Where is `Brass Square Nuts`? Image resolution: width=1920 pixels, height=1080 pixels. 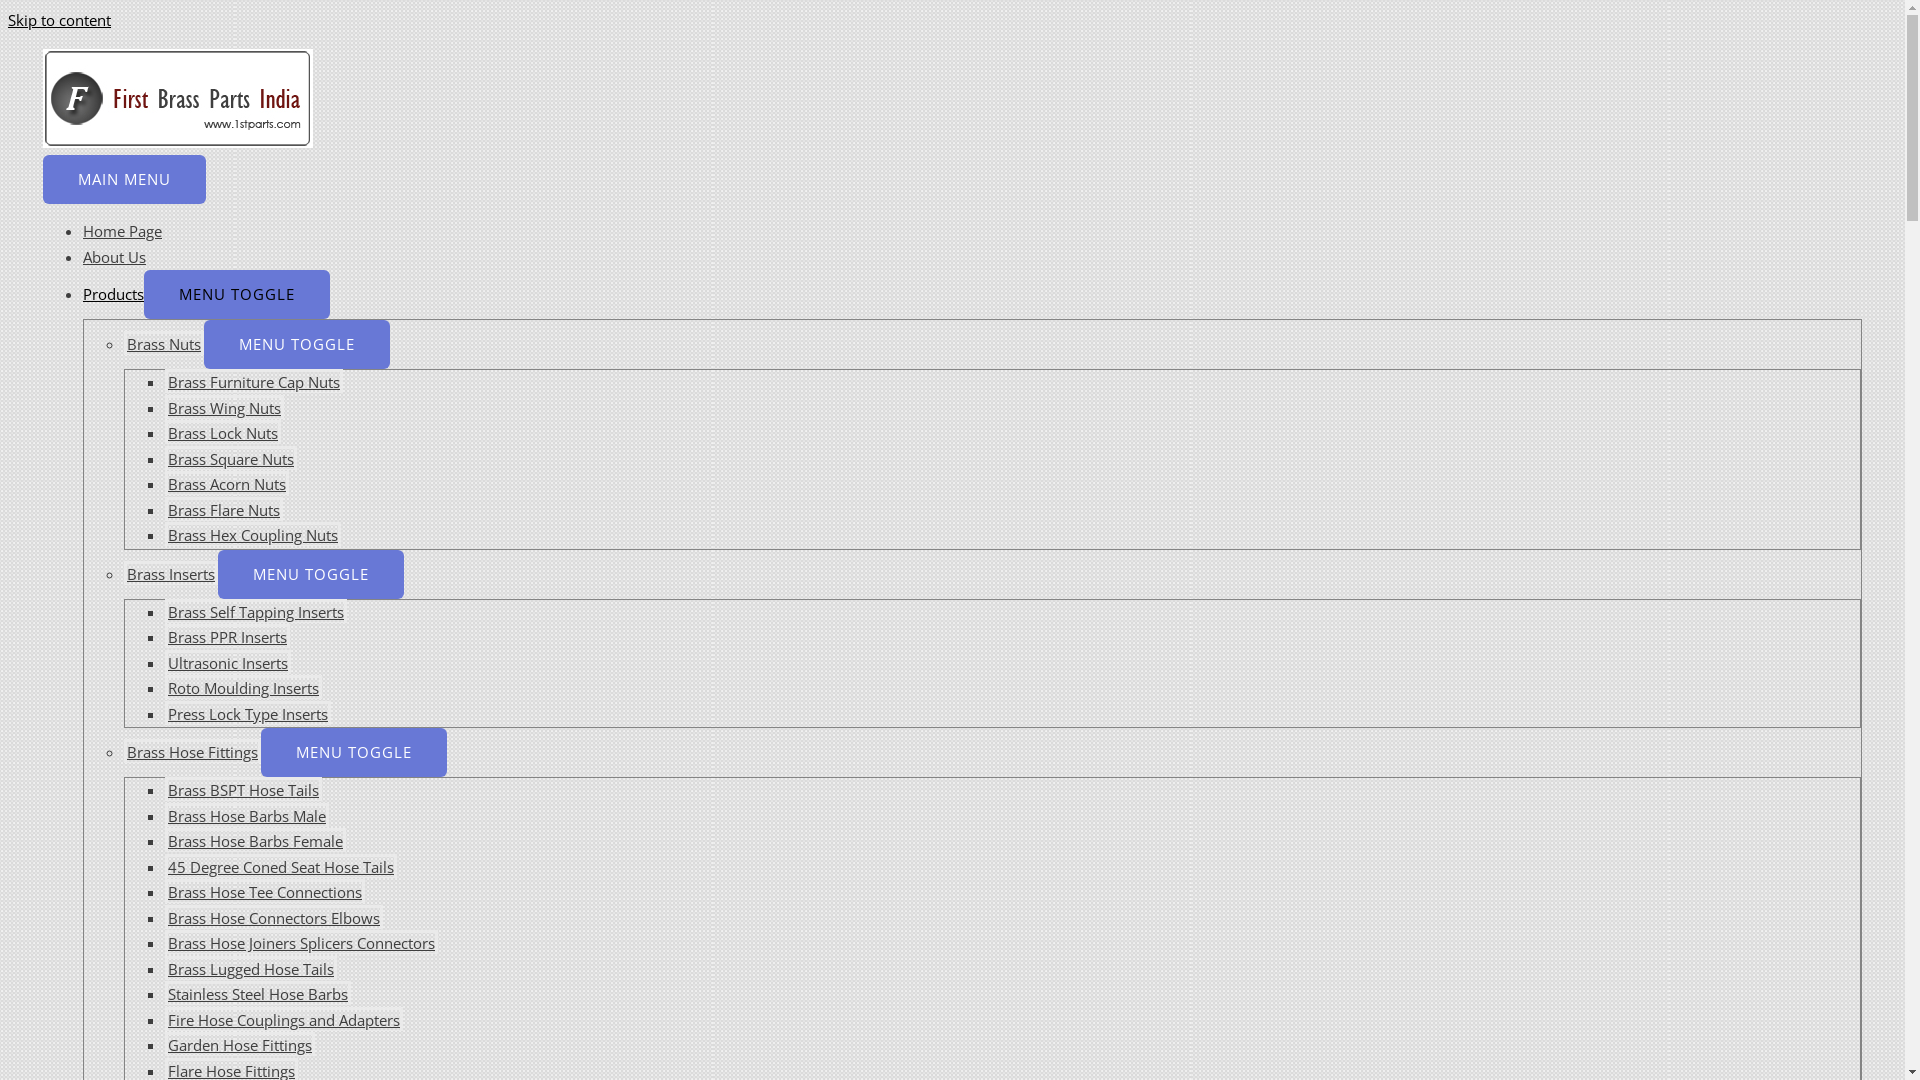 Brass Square Nuts is located at coordinates (231, 458).